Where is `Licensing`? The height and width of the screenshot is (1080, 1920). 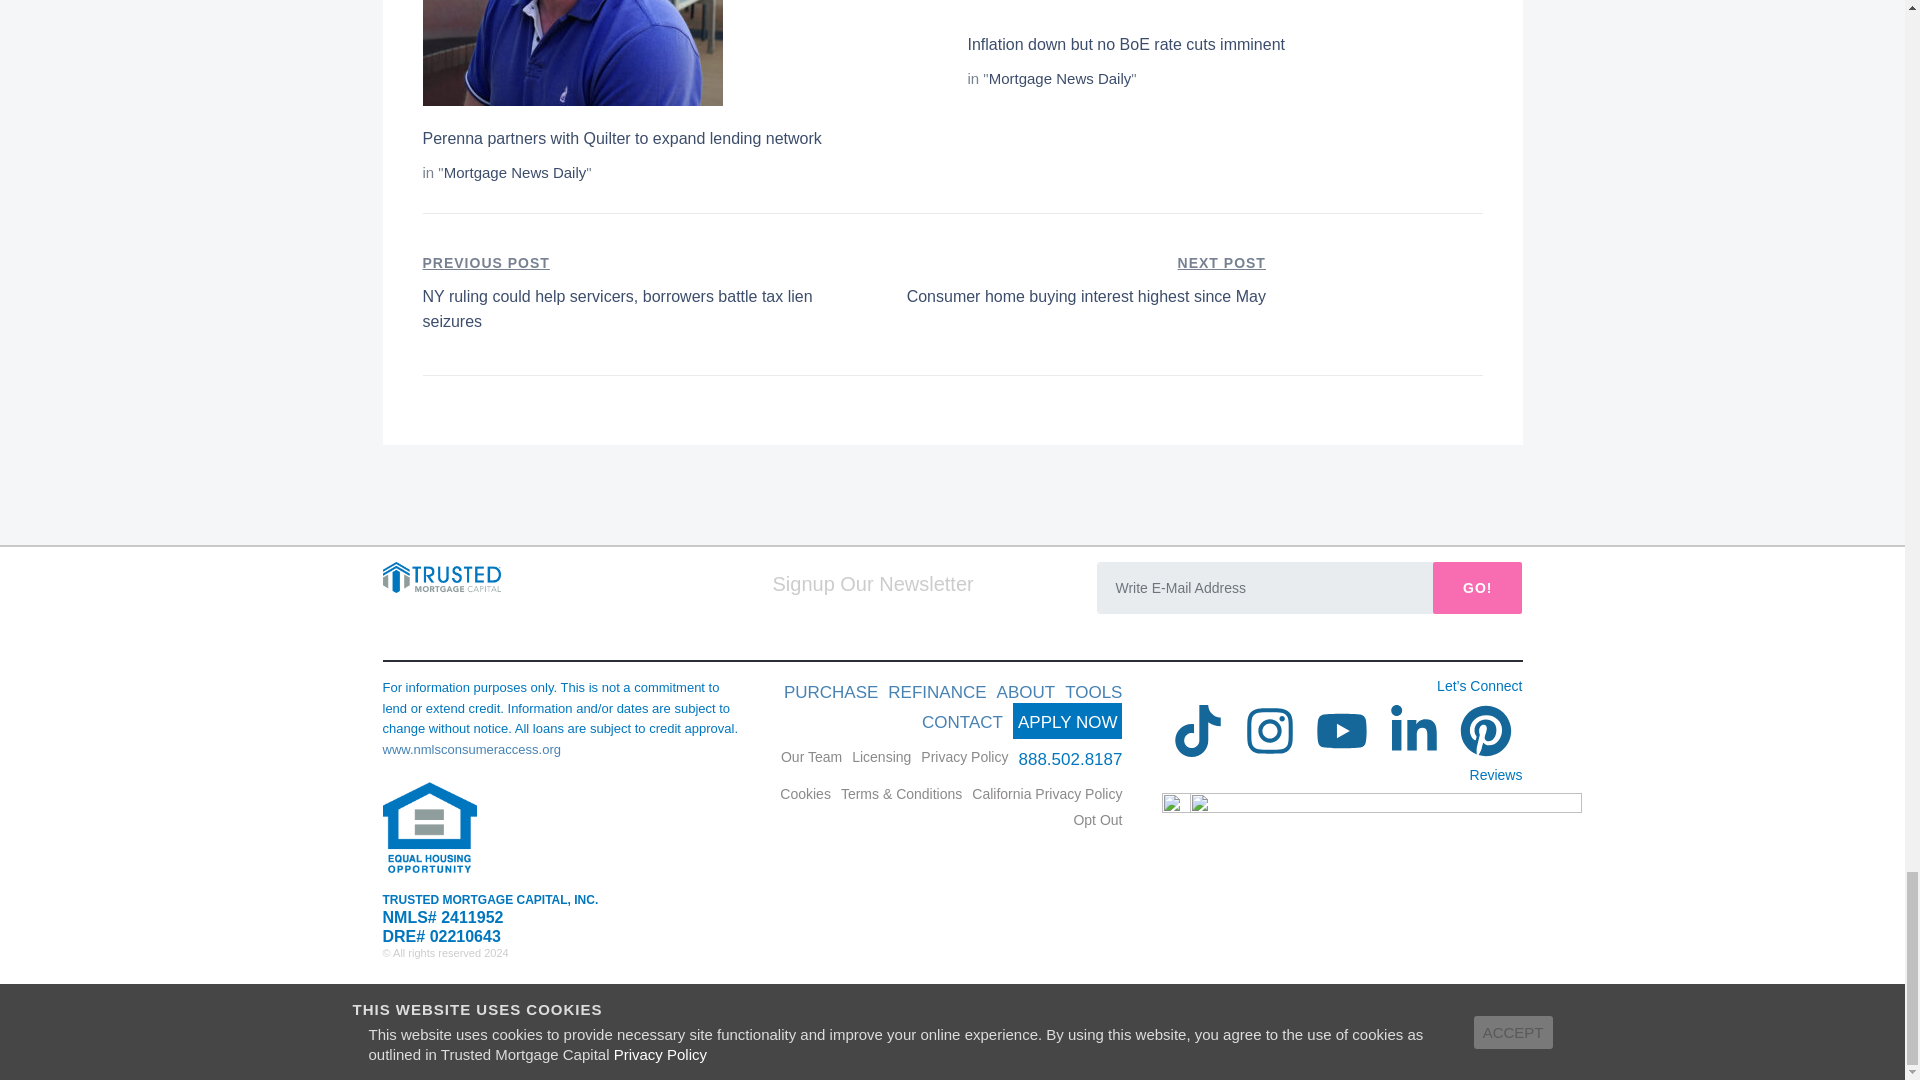
Licensing is located at coordinates (471, 749).